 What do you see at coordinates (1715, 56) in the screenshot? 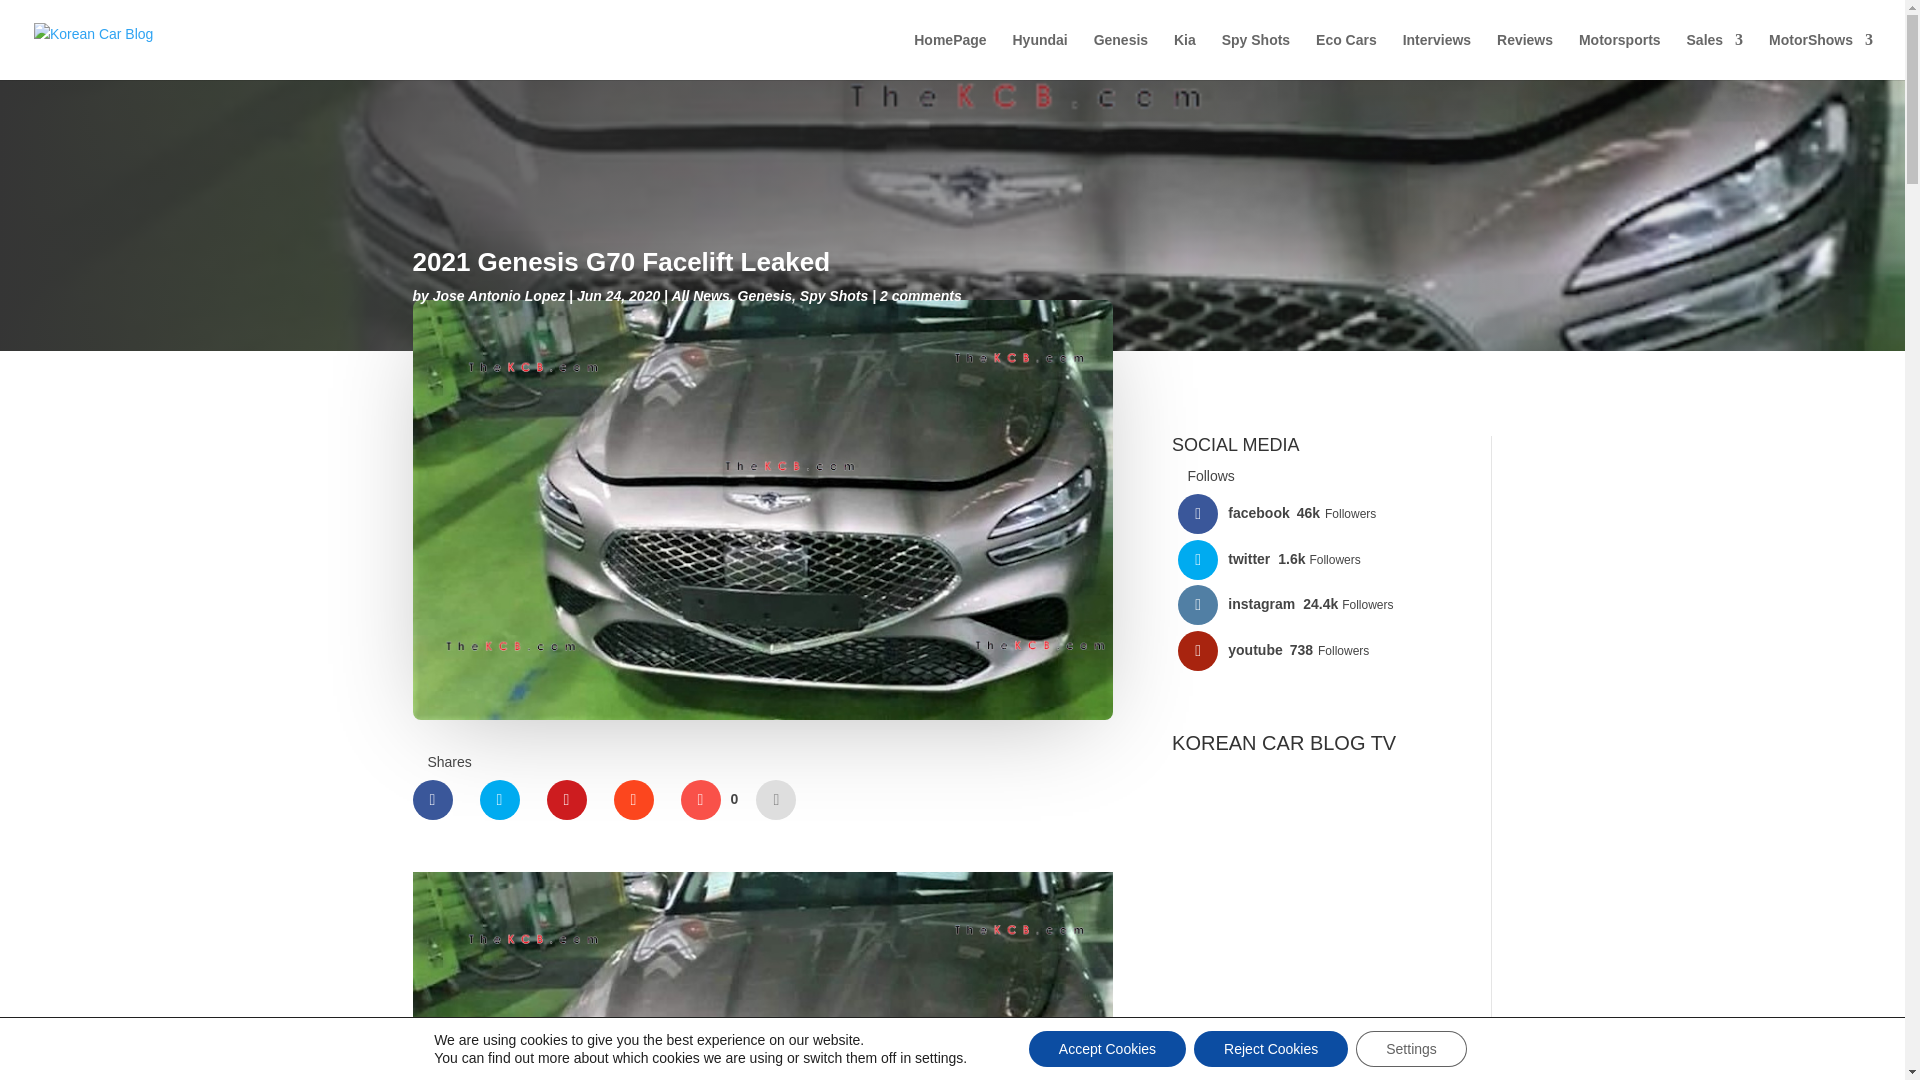
I see `Sales` at bounding box center [1715, 56].